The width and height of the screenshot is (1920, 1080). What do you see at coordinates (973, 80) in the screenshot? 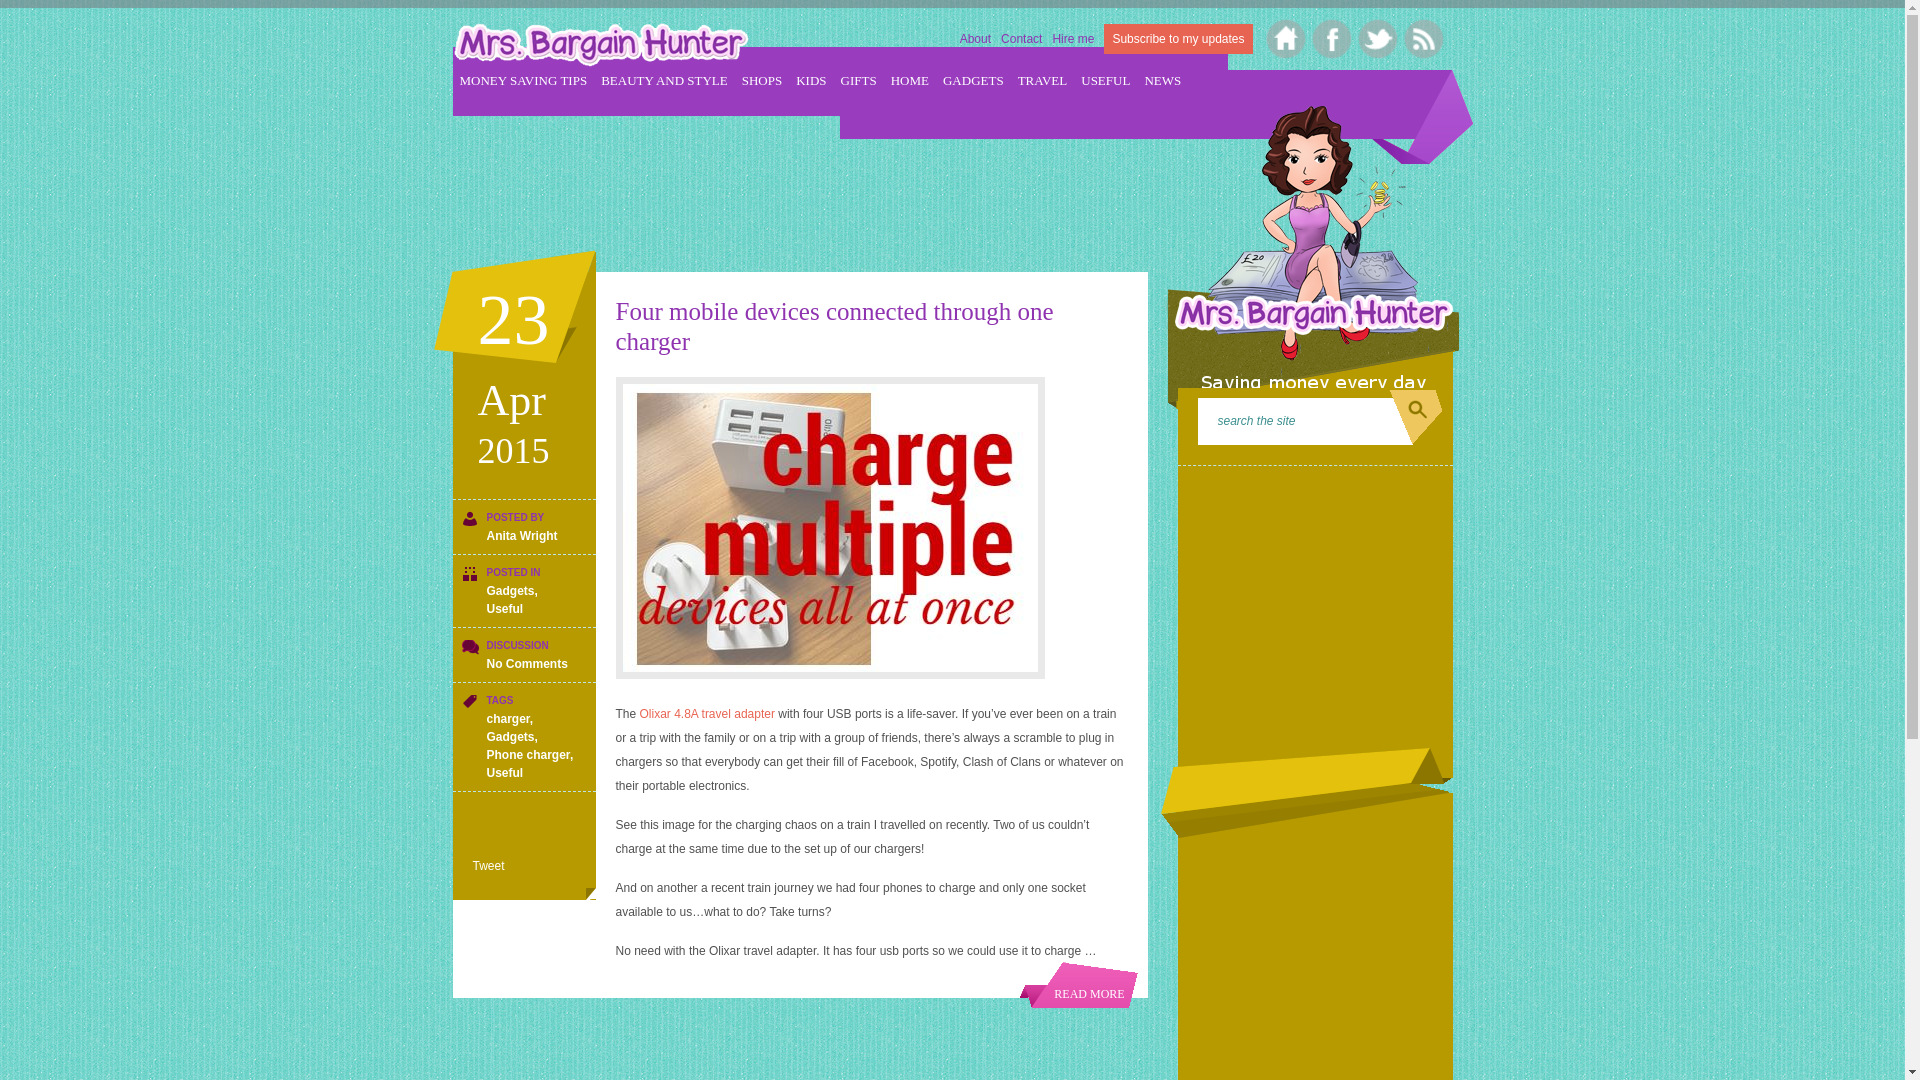
I see `GADGETS` at bounding box center [973, 80].